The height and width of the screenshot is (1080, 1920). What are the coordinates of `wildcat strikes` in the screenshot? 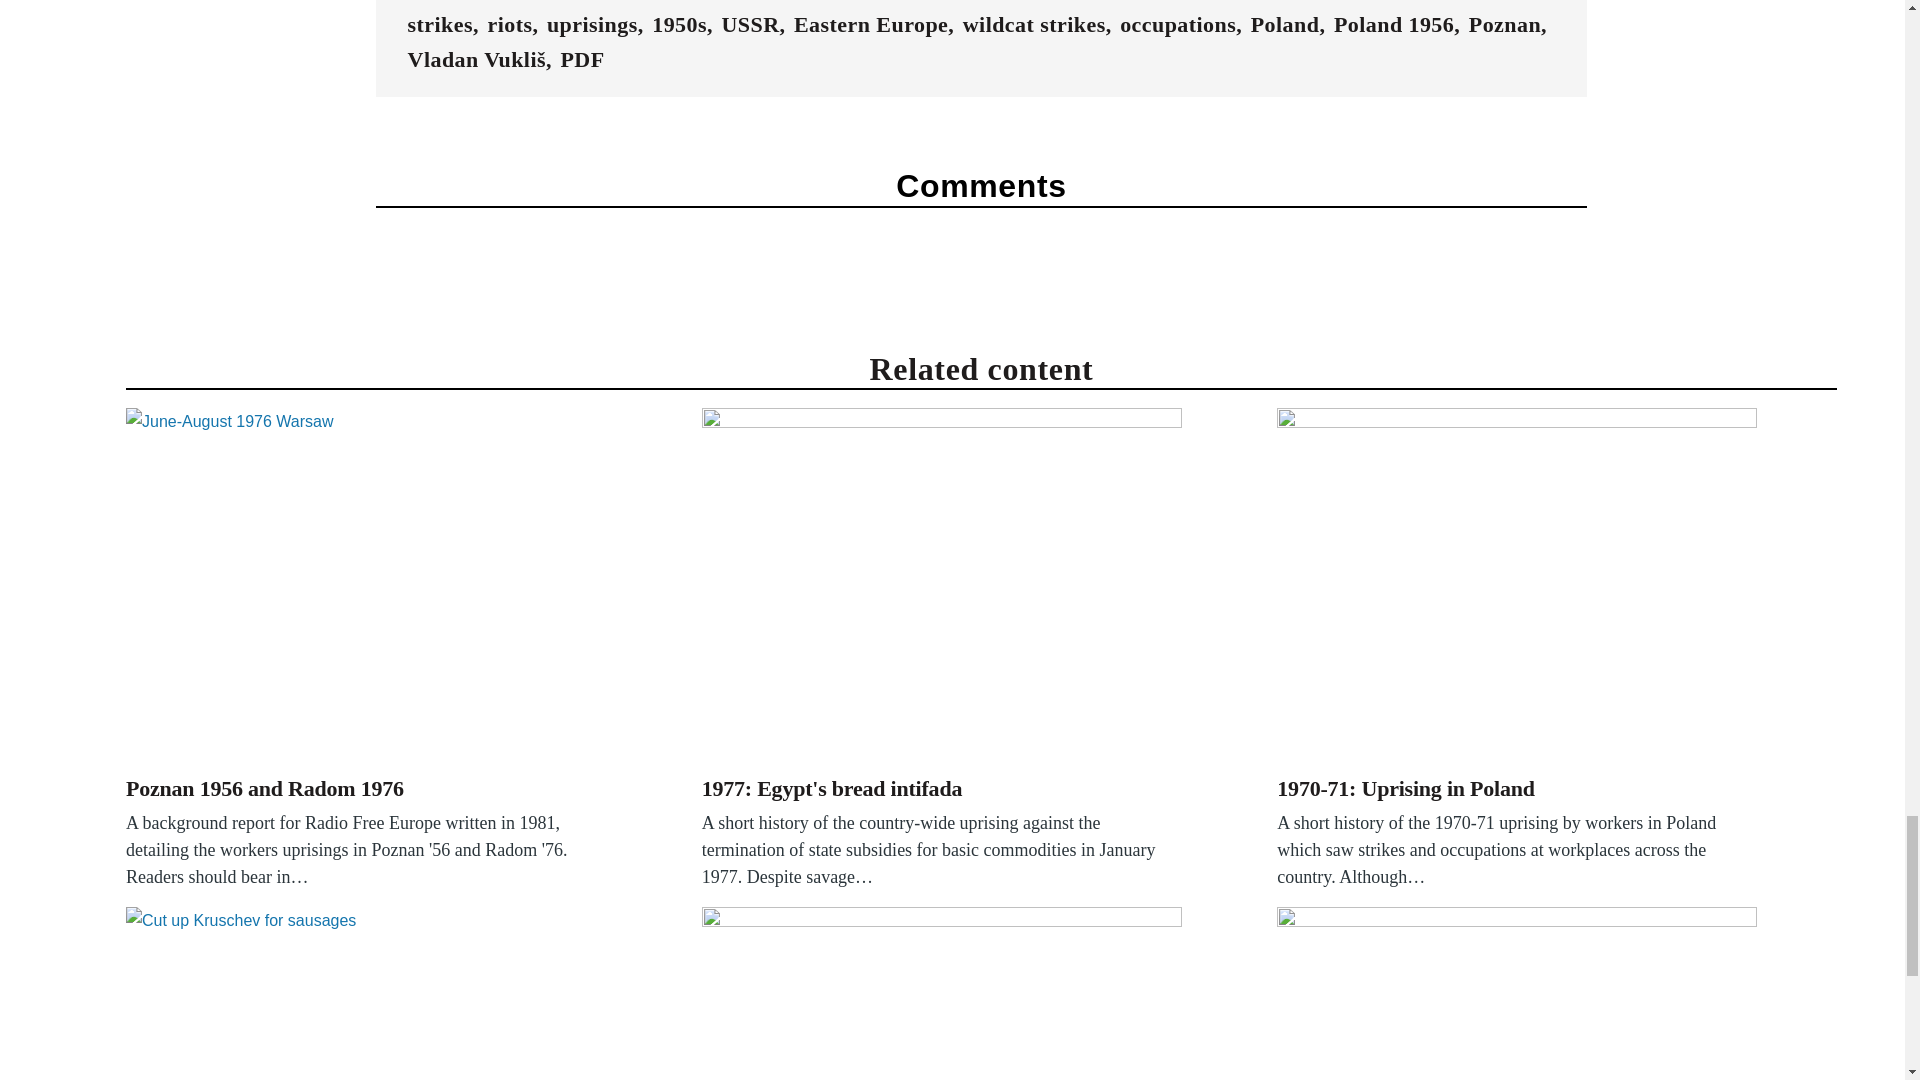 It's located at (1034, 24).